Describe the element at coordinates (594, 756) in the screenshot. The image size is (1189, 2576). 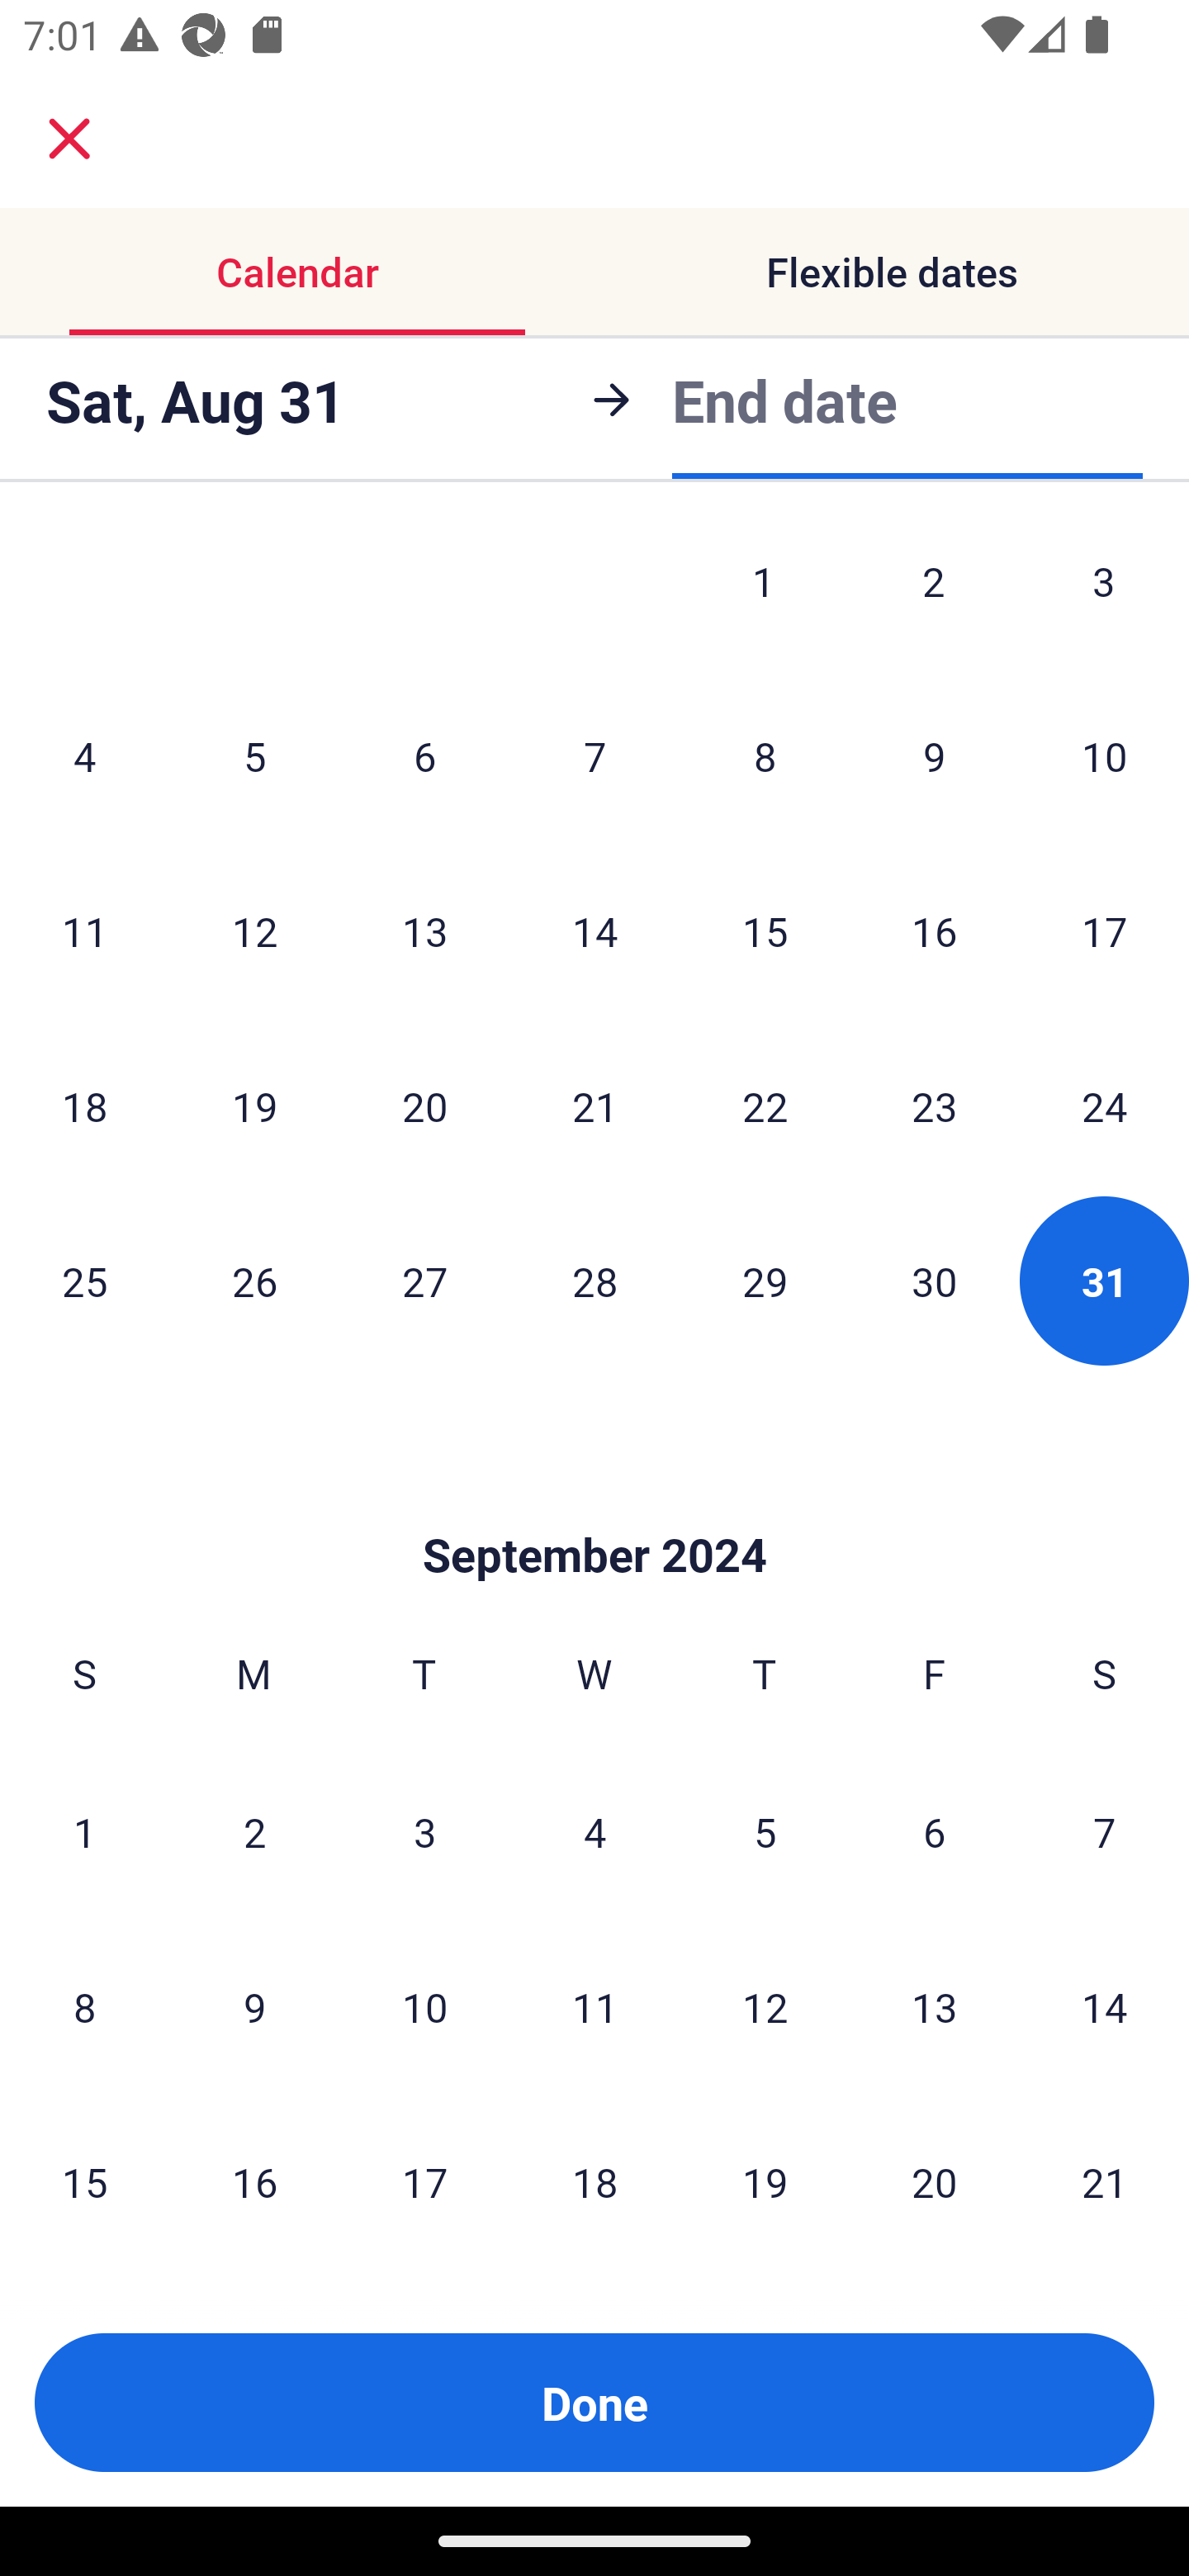
I see `7 Wednesday, August 7, 2024` at that location.